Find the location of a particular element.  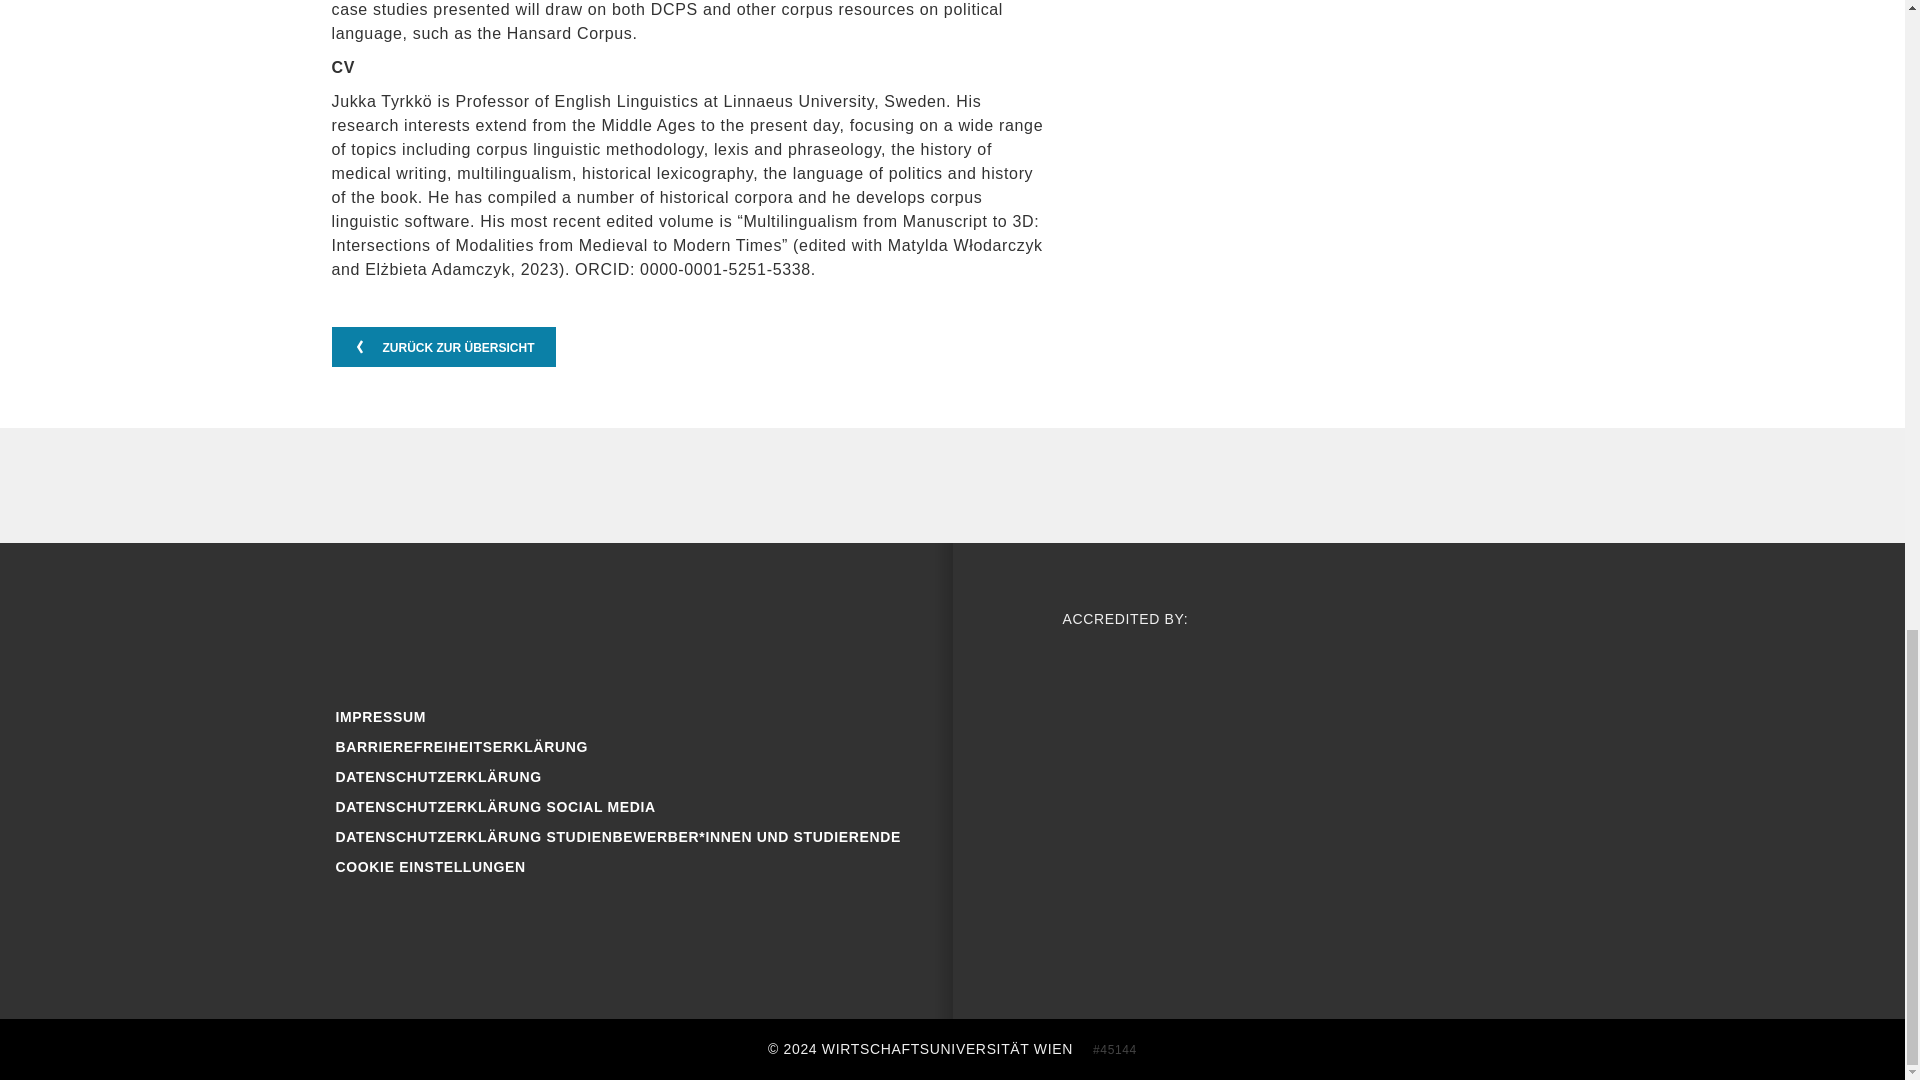

LinkedIn is located at coordinates (688, 628).